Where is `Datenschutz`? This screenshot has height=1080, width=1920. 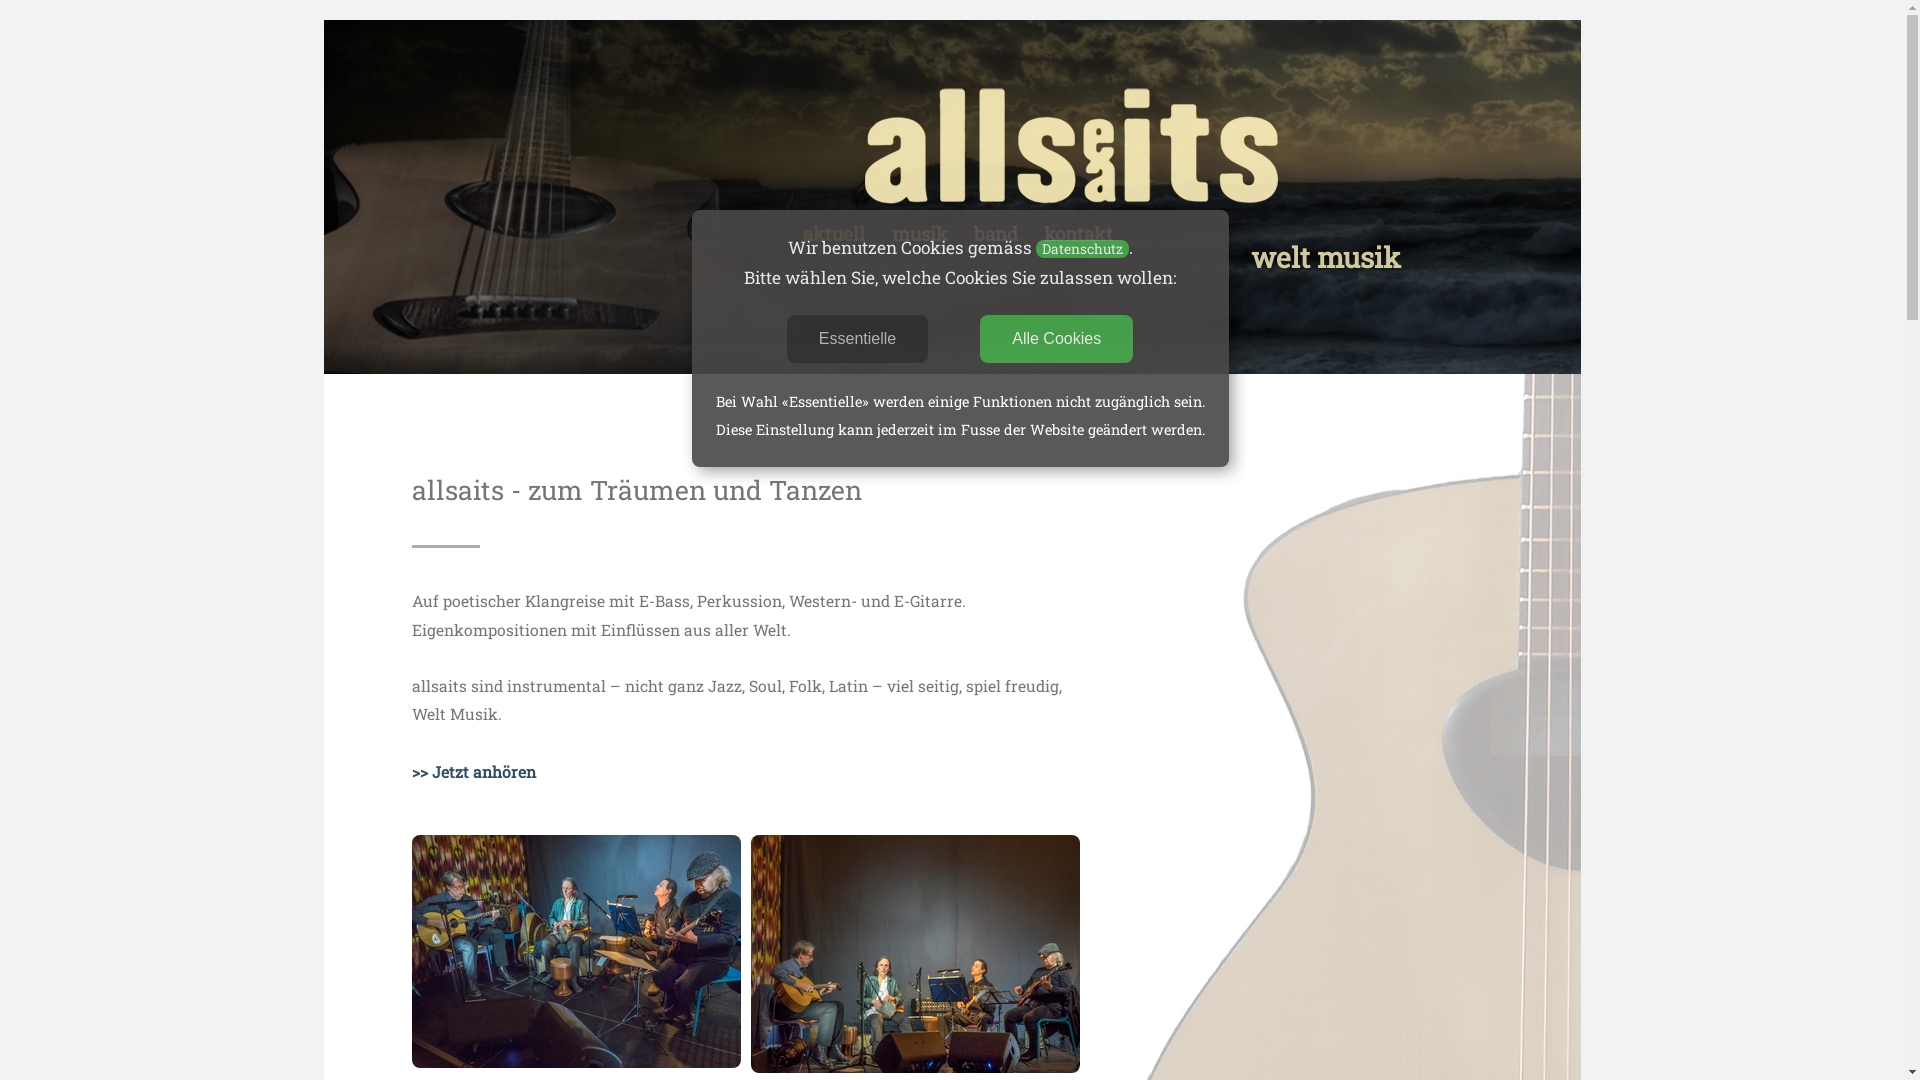 Datenschutz is located at coordinates (1082, 249).